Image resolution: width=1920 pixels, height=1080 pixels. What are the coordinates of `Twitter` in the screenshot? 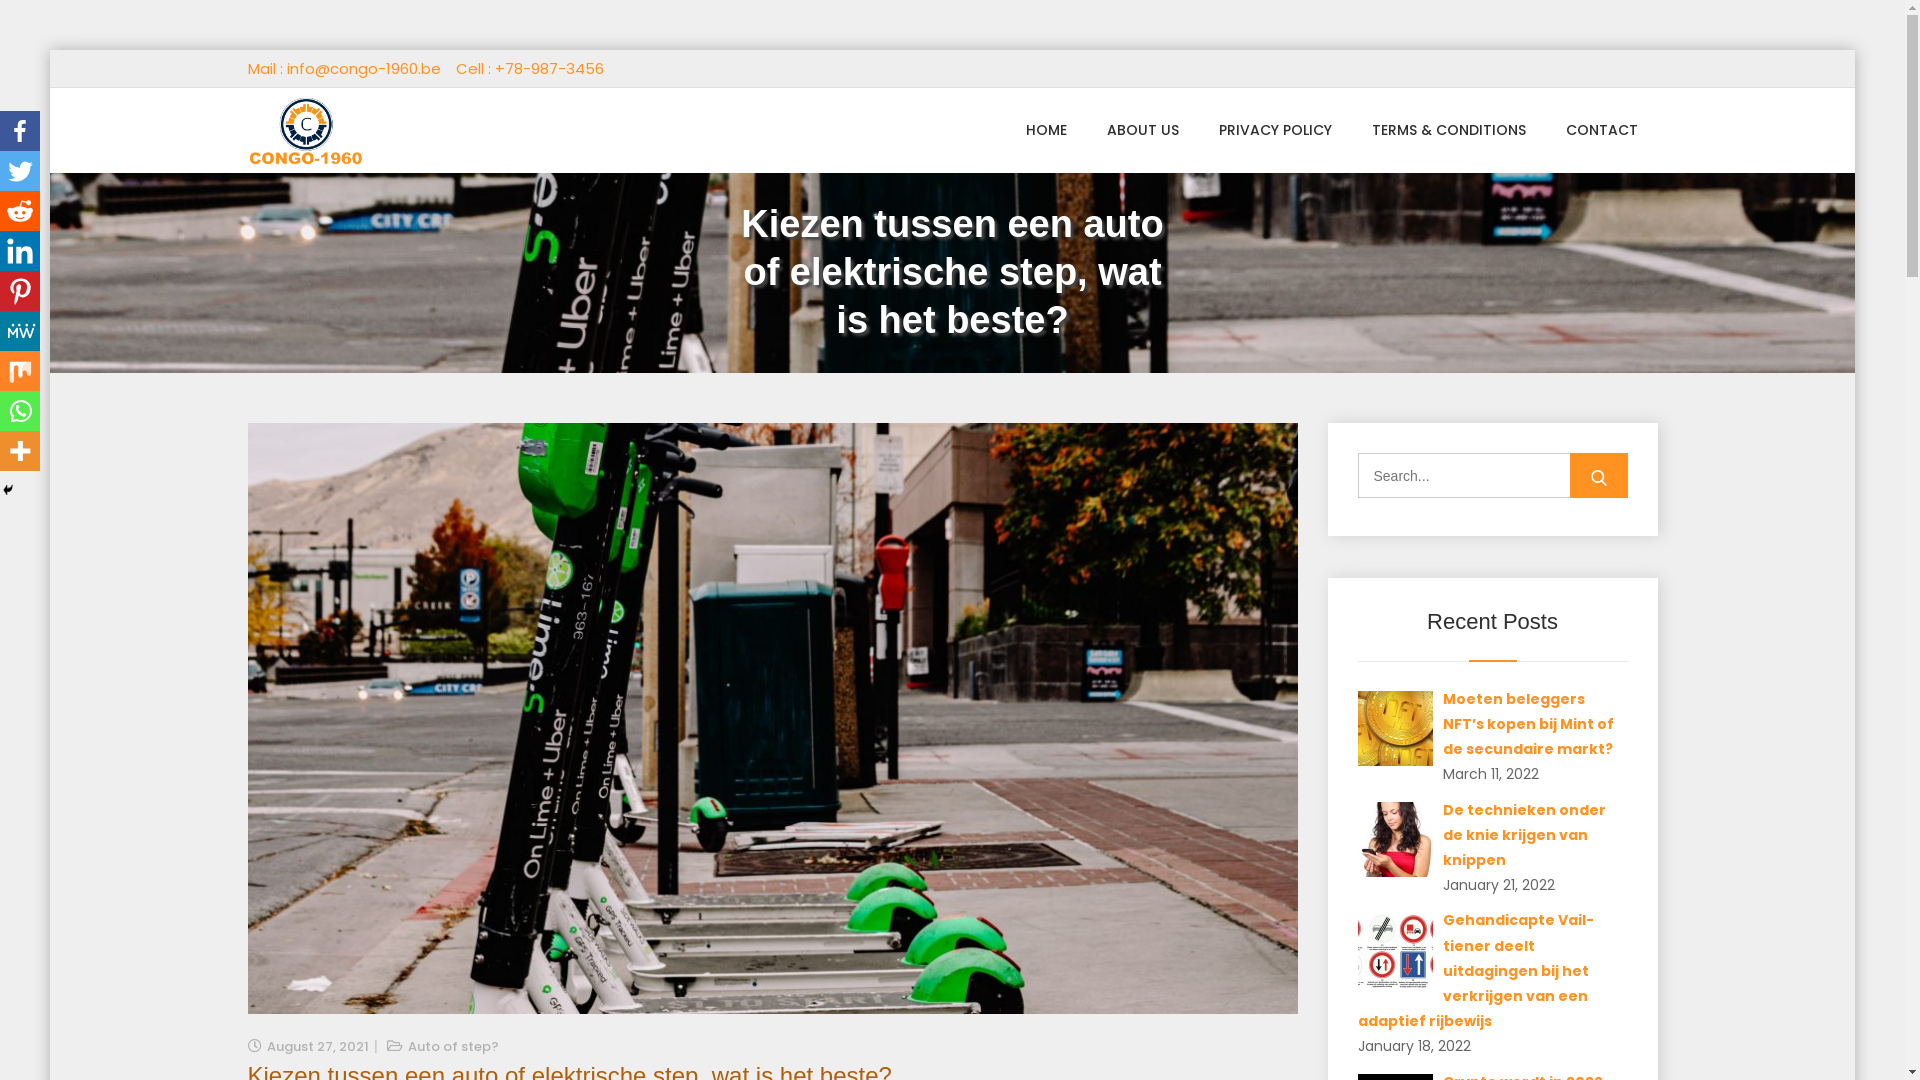 It's located at (20, 171).